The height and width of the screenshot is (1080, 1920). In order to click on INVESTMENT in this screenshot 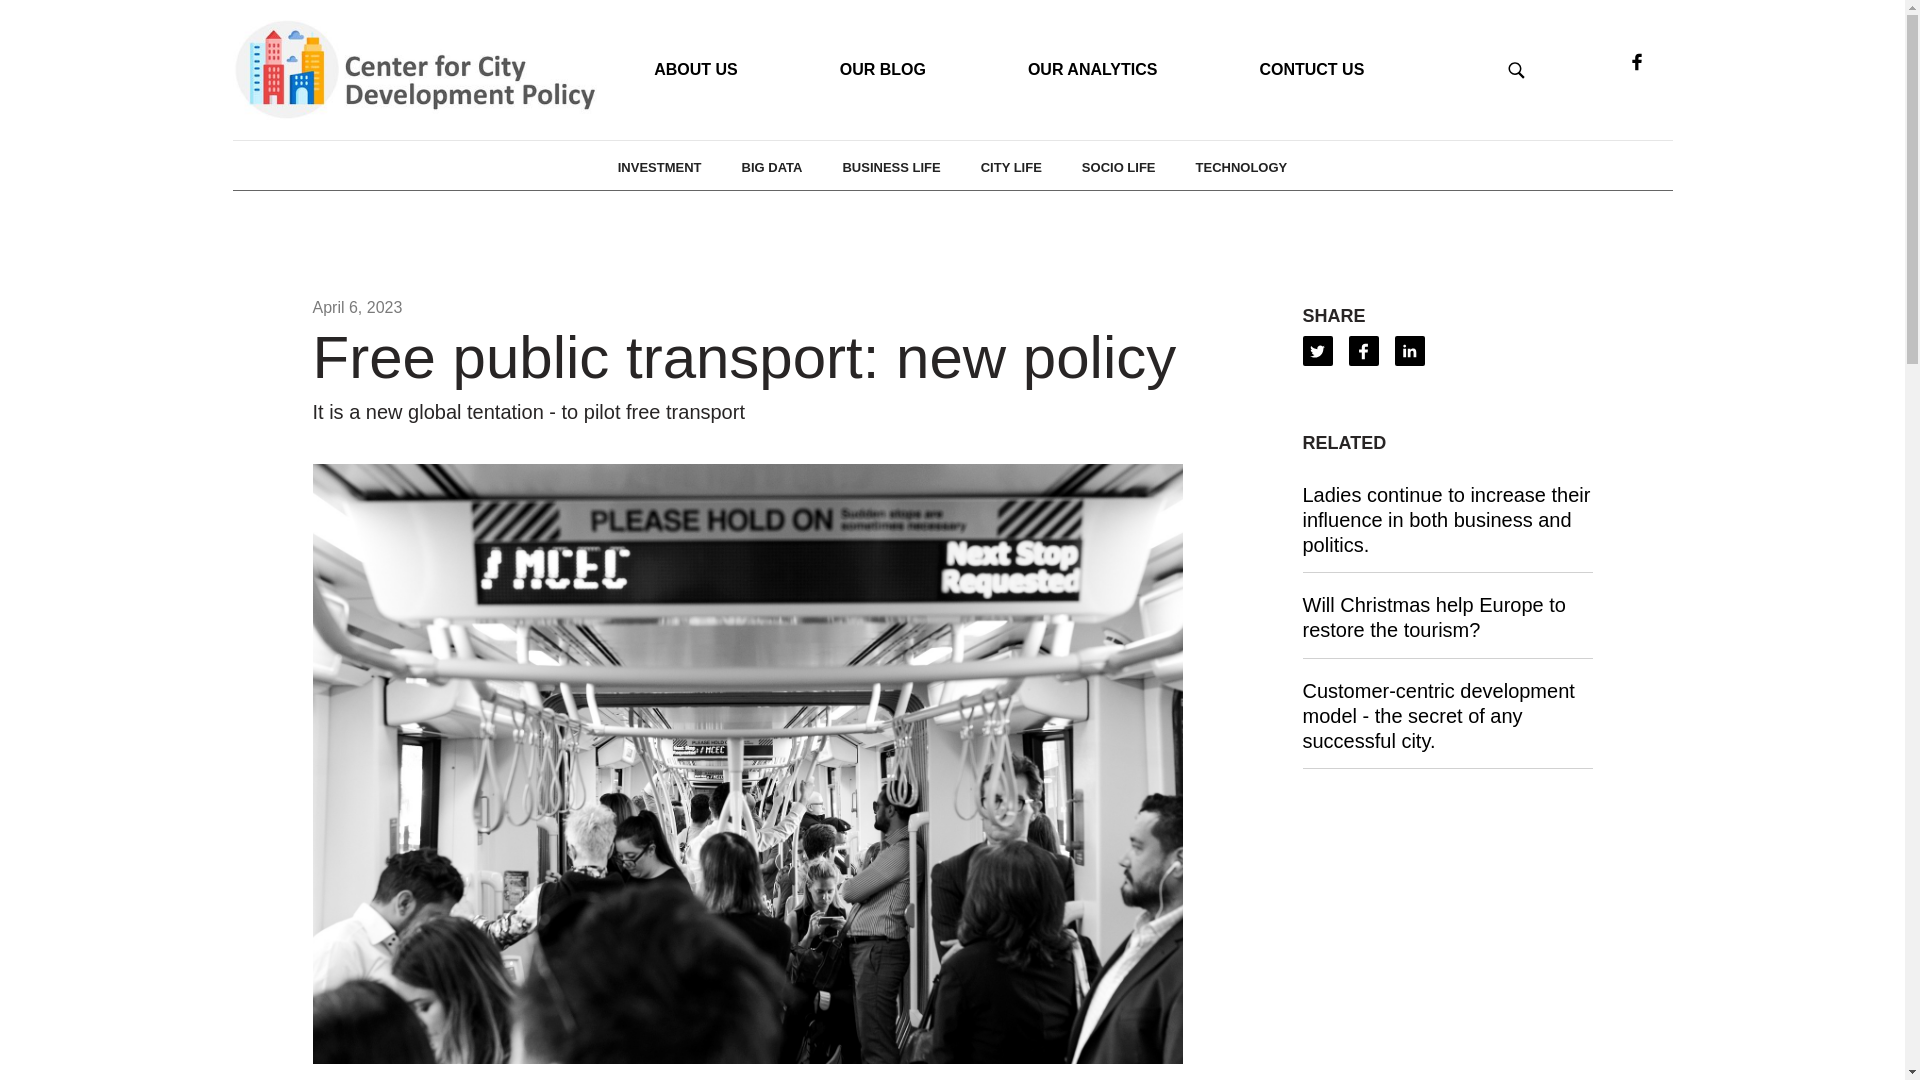, I will do `click(659, 168)`.